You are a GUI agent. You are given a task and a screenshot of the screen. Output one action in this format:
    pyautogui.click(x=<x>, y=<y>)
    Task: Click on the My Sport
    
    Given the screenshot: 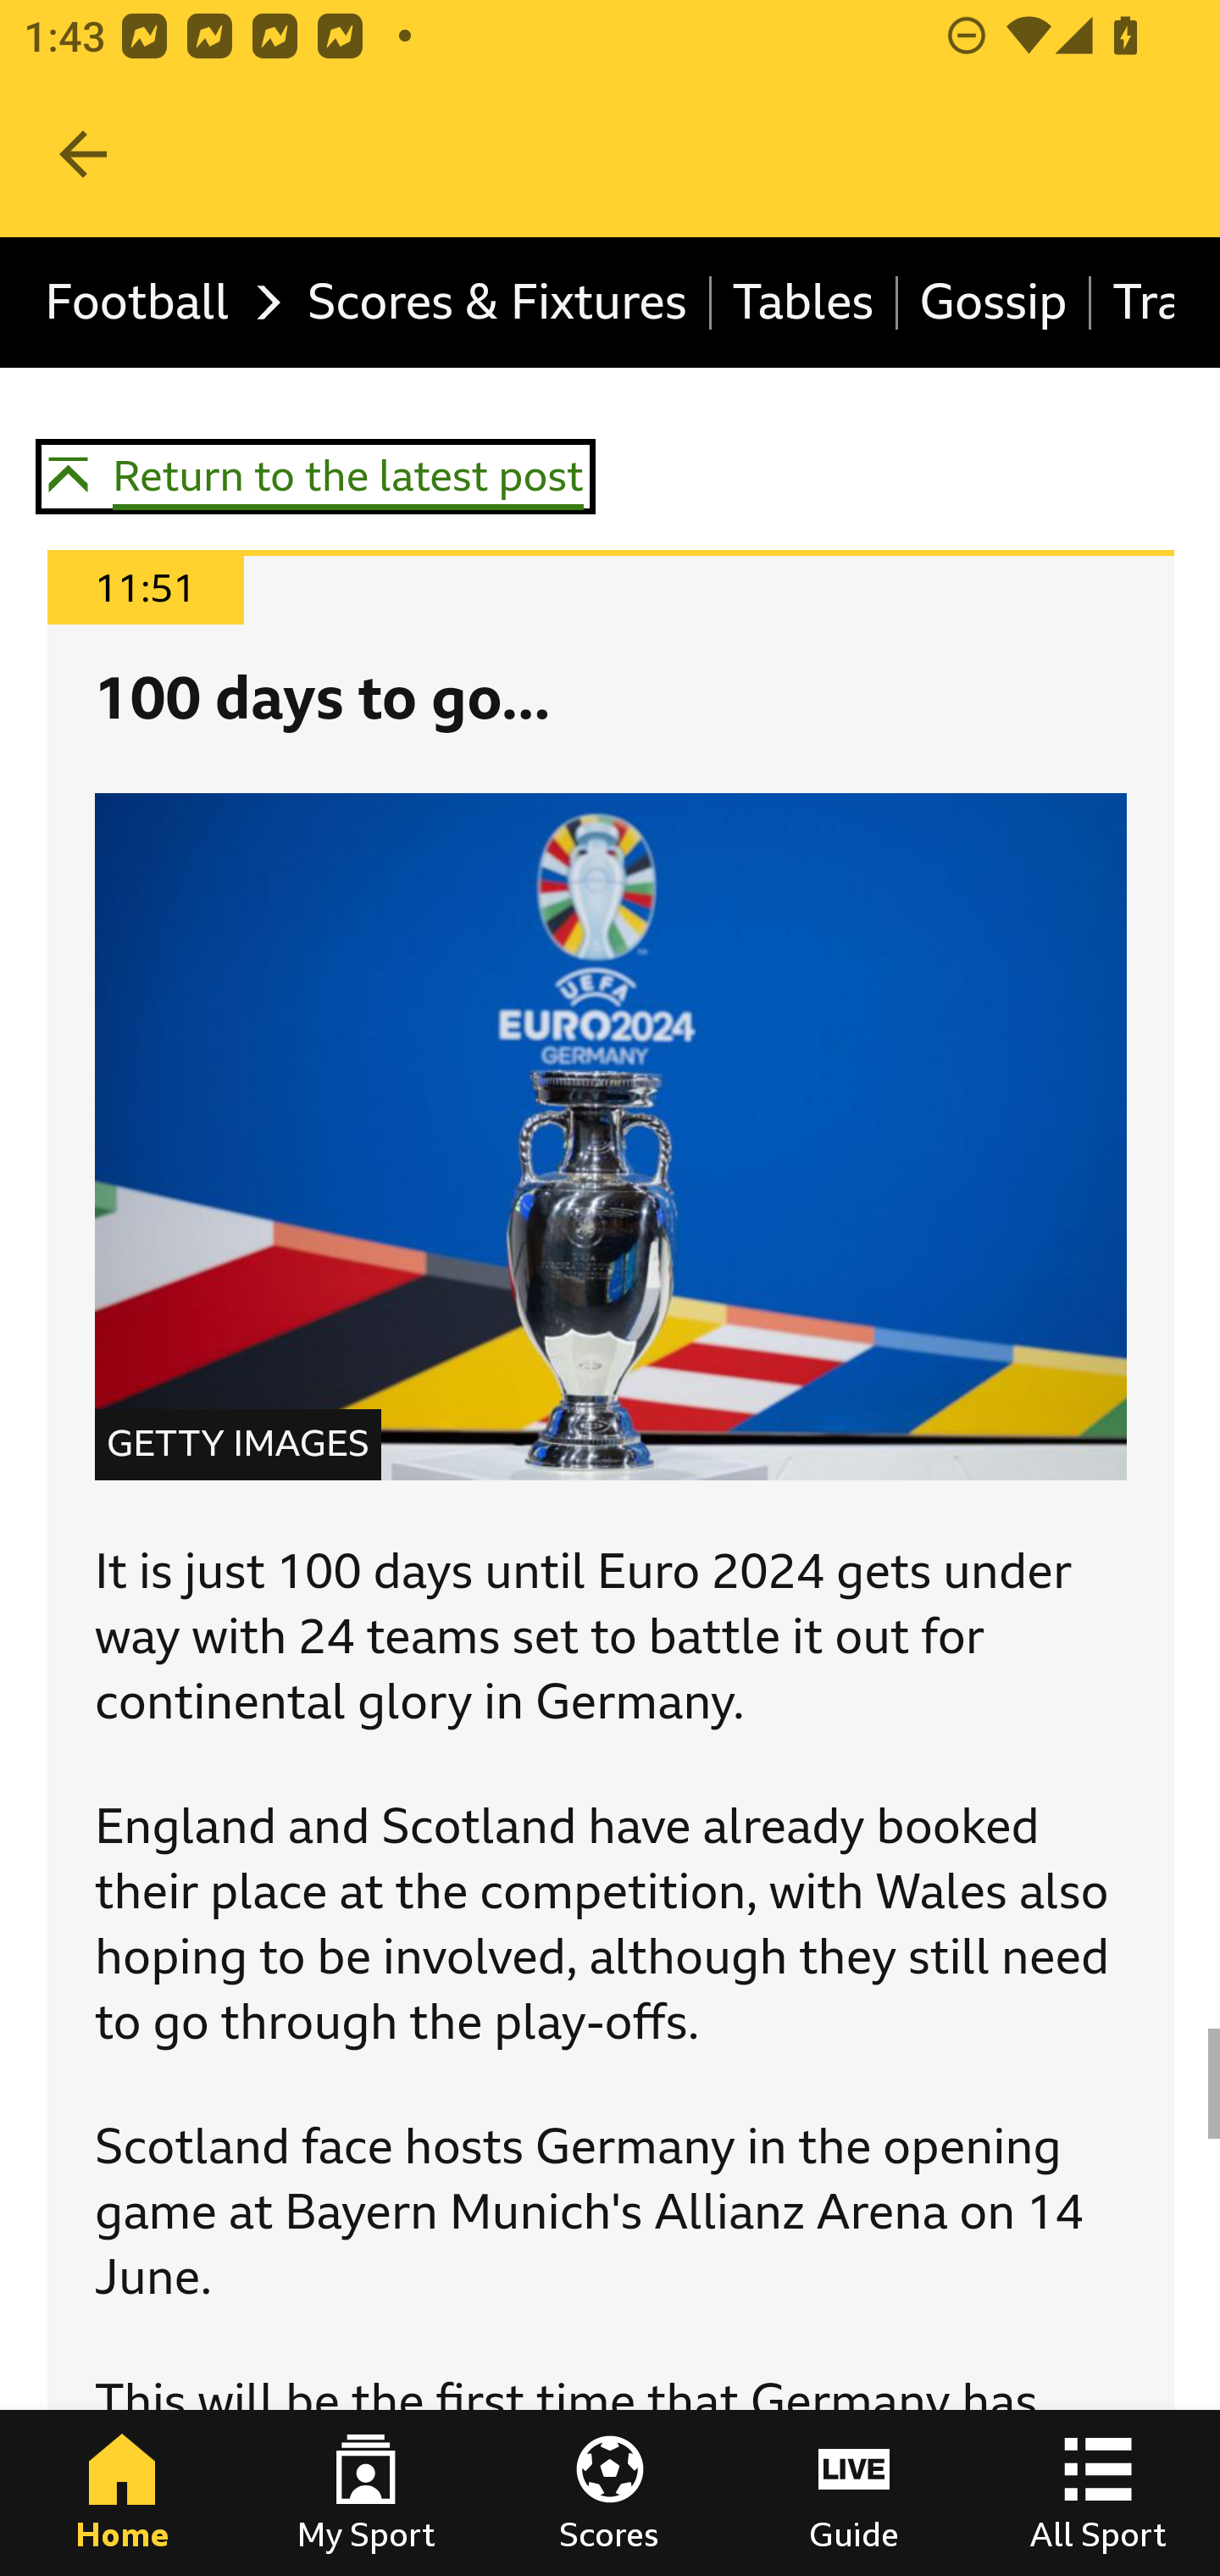 What is the action you would take?
    pyautogui.click(x=366, y=2493)
    